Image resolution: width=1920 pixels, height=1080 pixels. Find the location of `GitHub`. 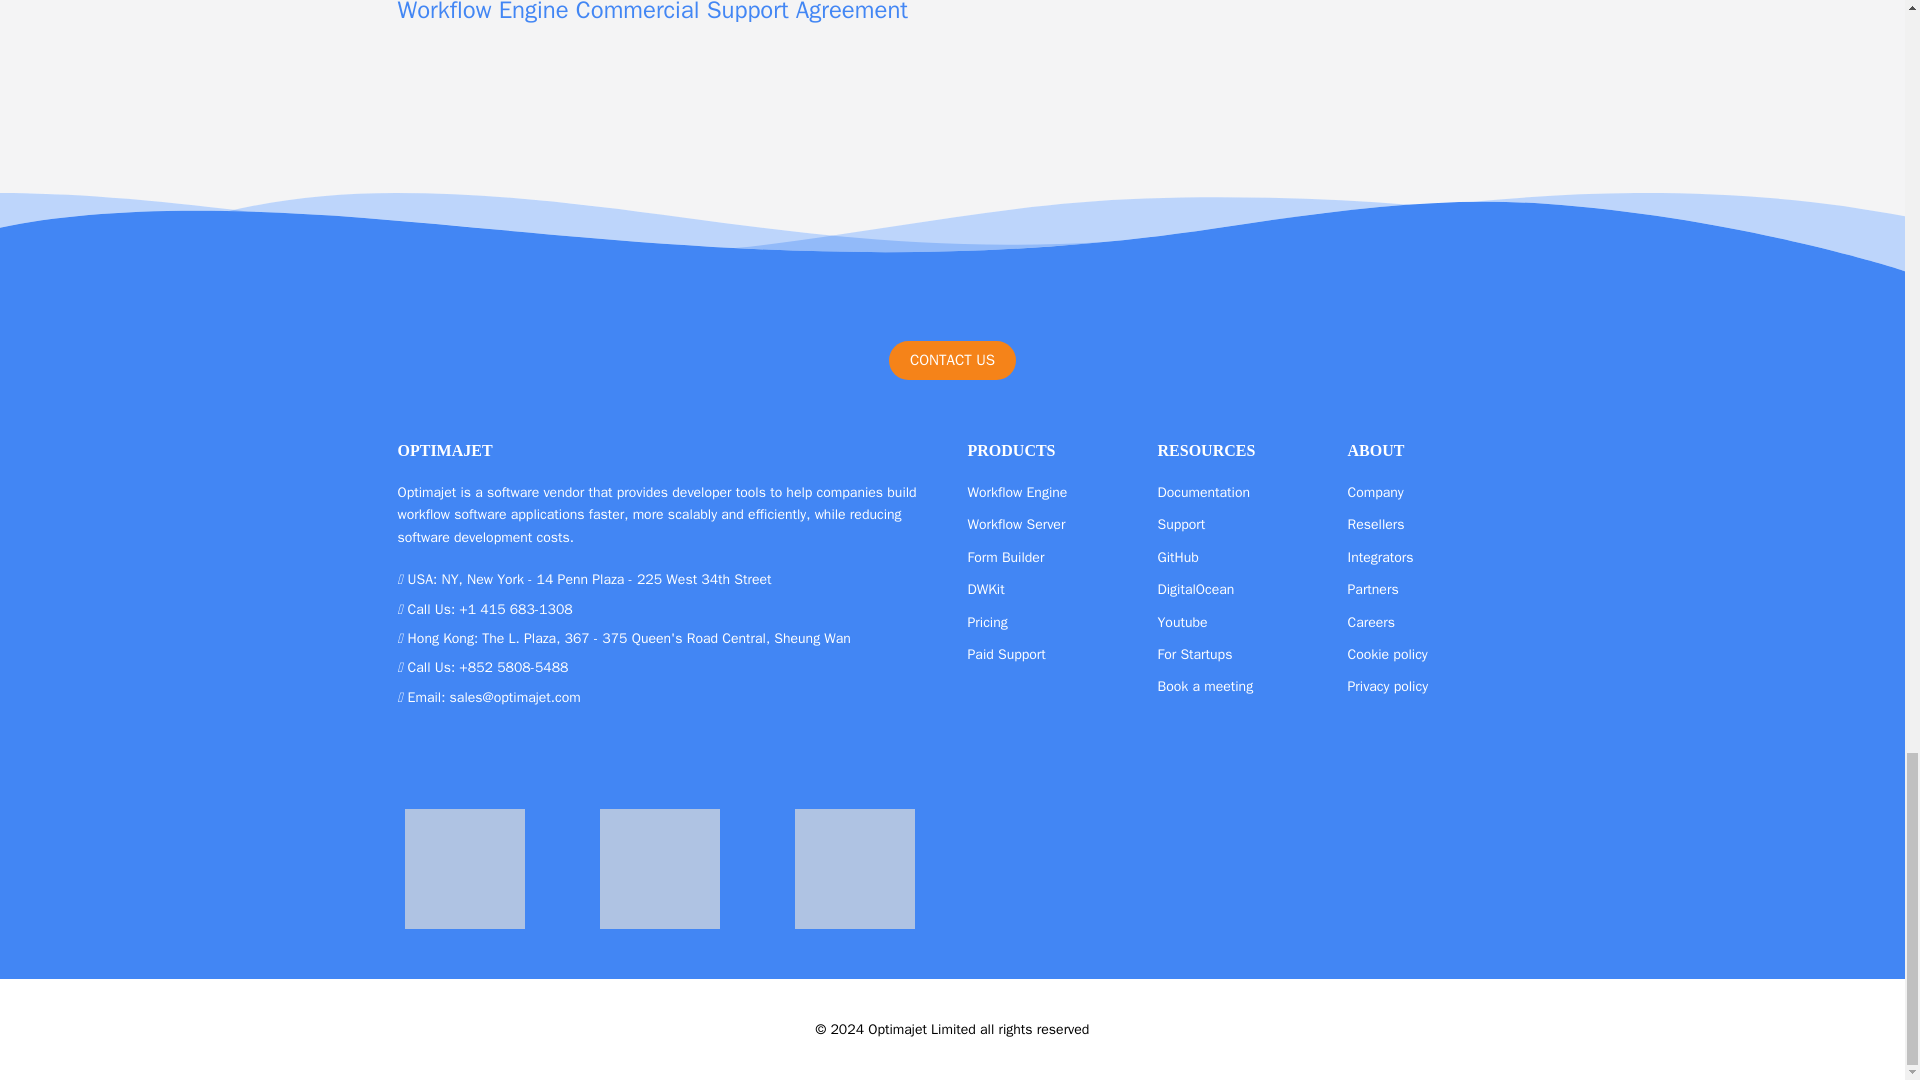

GitHub is located at coordinates (1178, 556).